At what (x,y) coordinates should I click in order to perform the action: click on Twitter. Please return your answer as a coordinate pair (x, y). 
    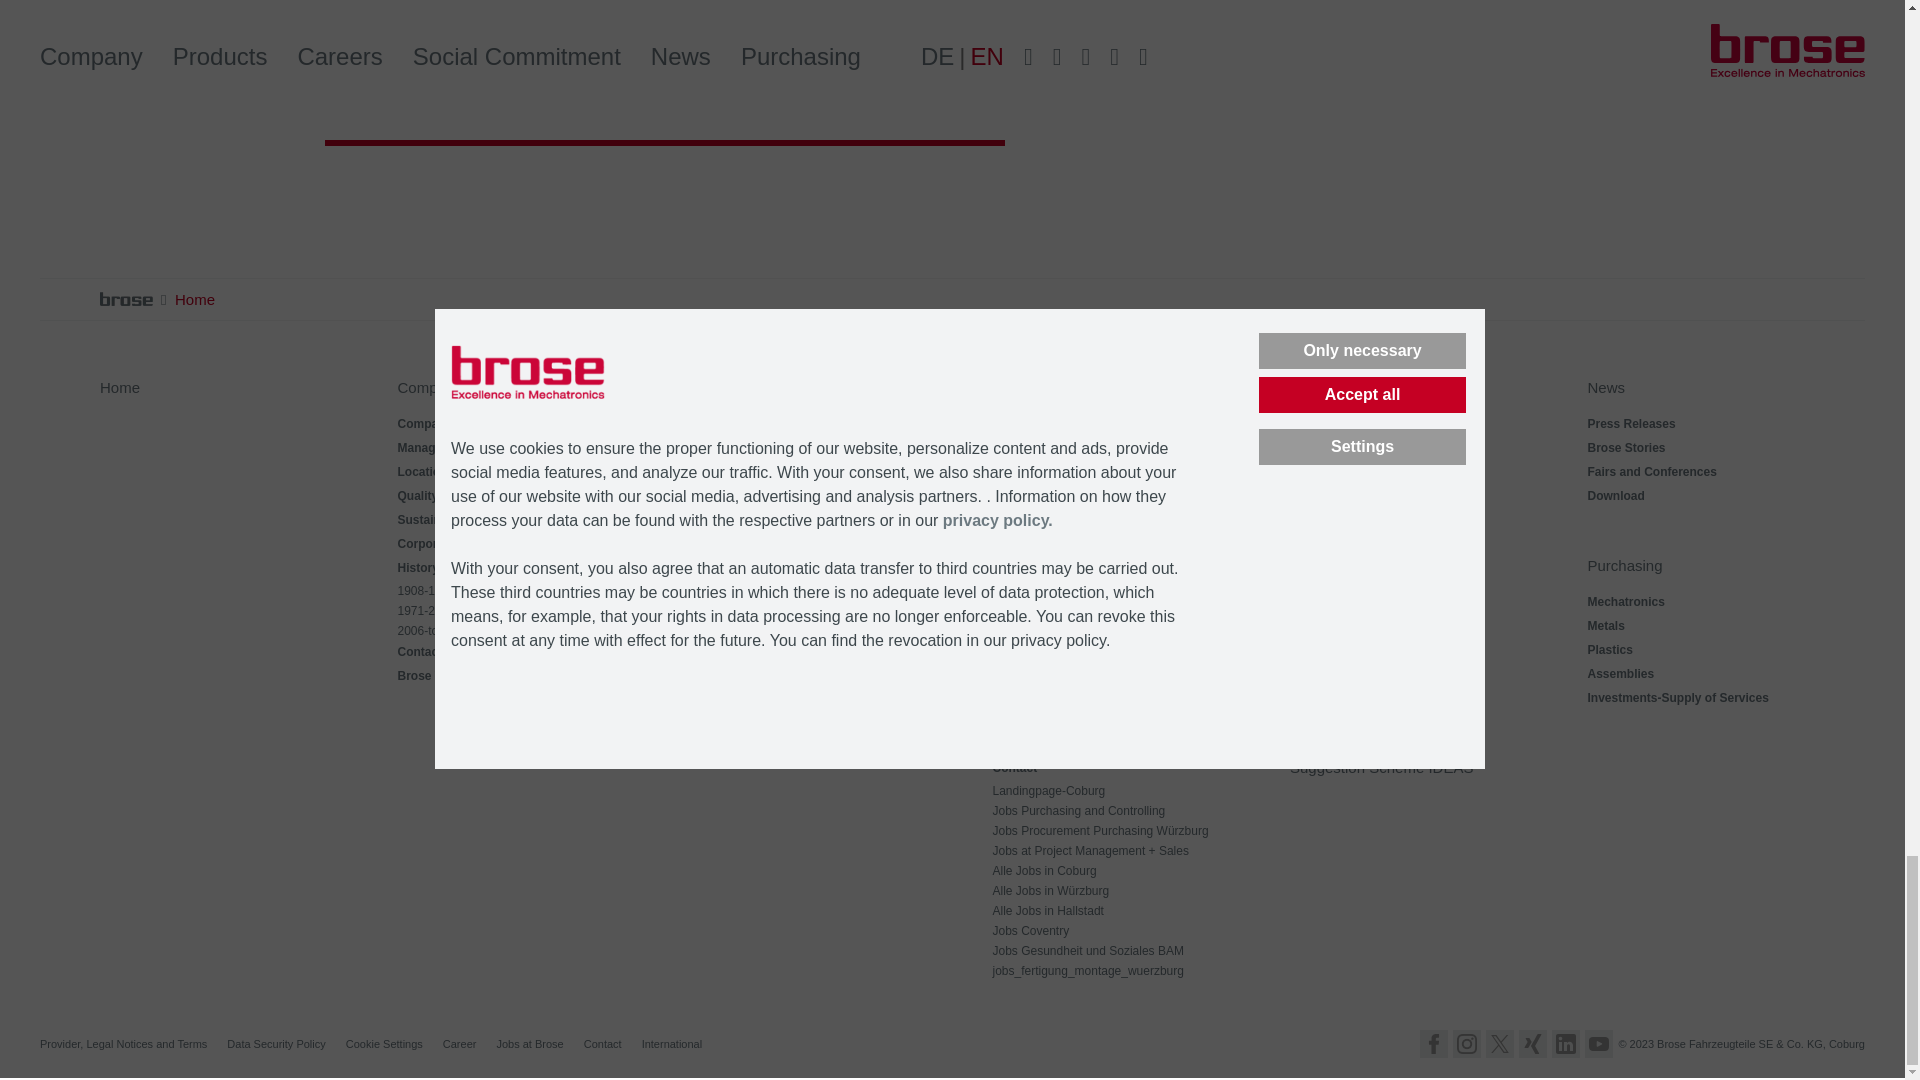
    Looking at the image, I should click on (1500, 1044).